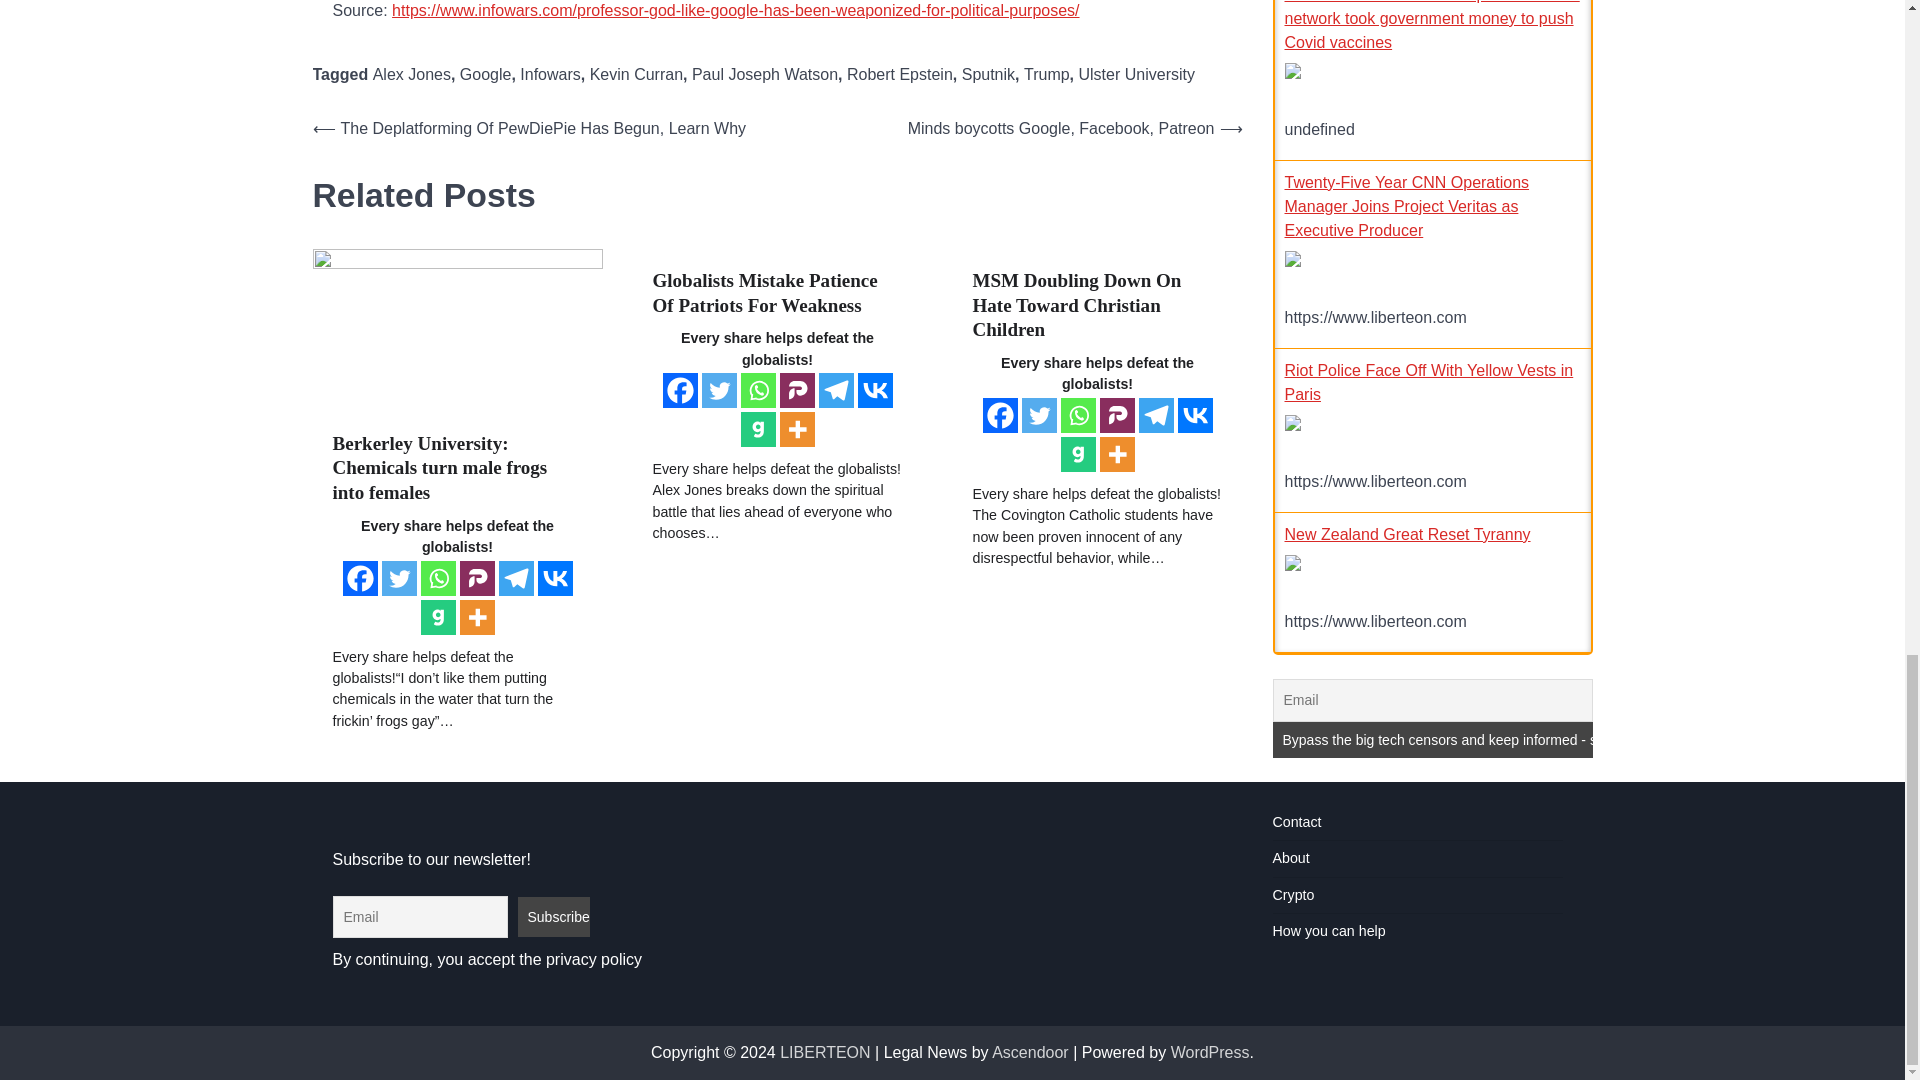 The image size is (1920, 1080). Describe the element at coordinates (412, 74) in the screenshot. I see `Alex Jones` at that location.